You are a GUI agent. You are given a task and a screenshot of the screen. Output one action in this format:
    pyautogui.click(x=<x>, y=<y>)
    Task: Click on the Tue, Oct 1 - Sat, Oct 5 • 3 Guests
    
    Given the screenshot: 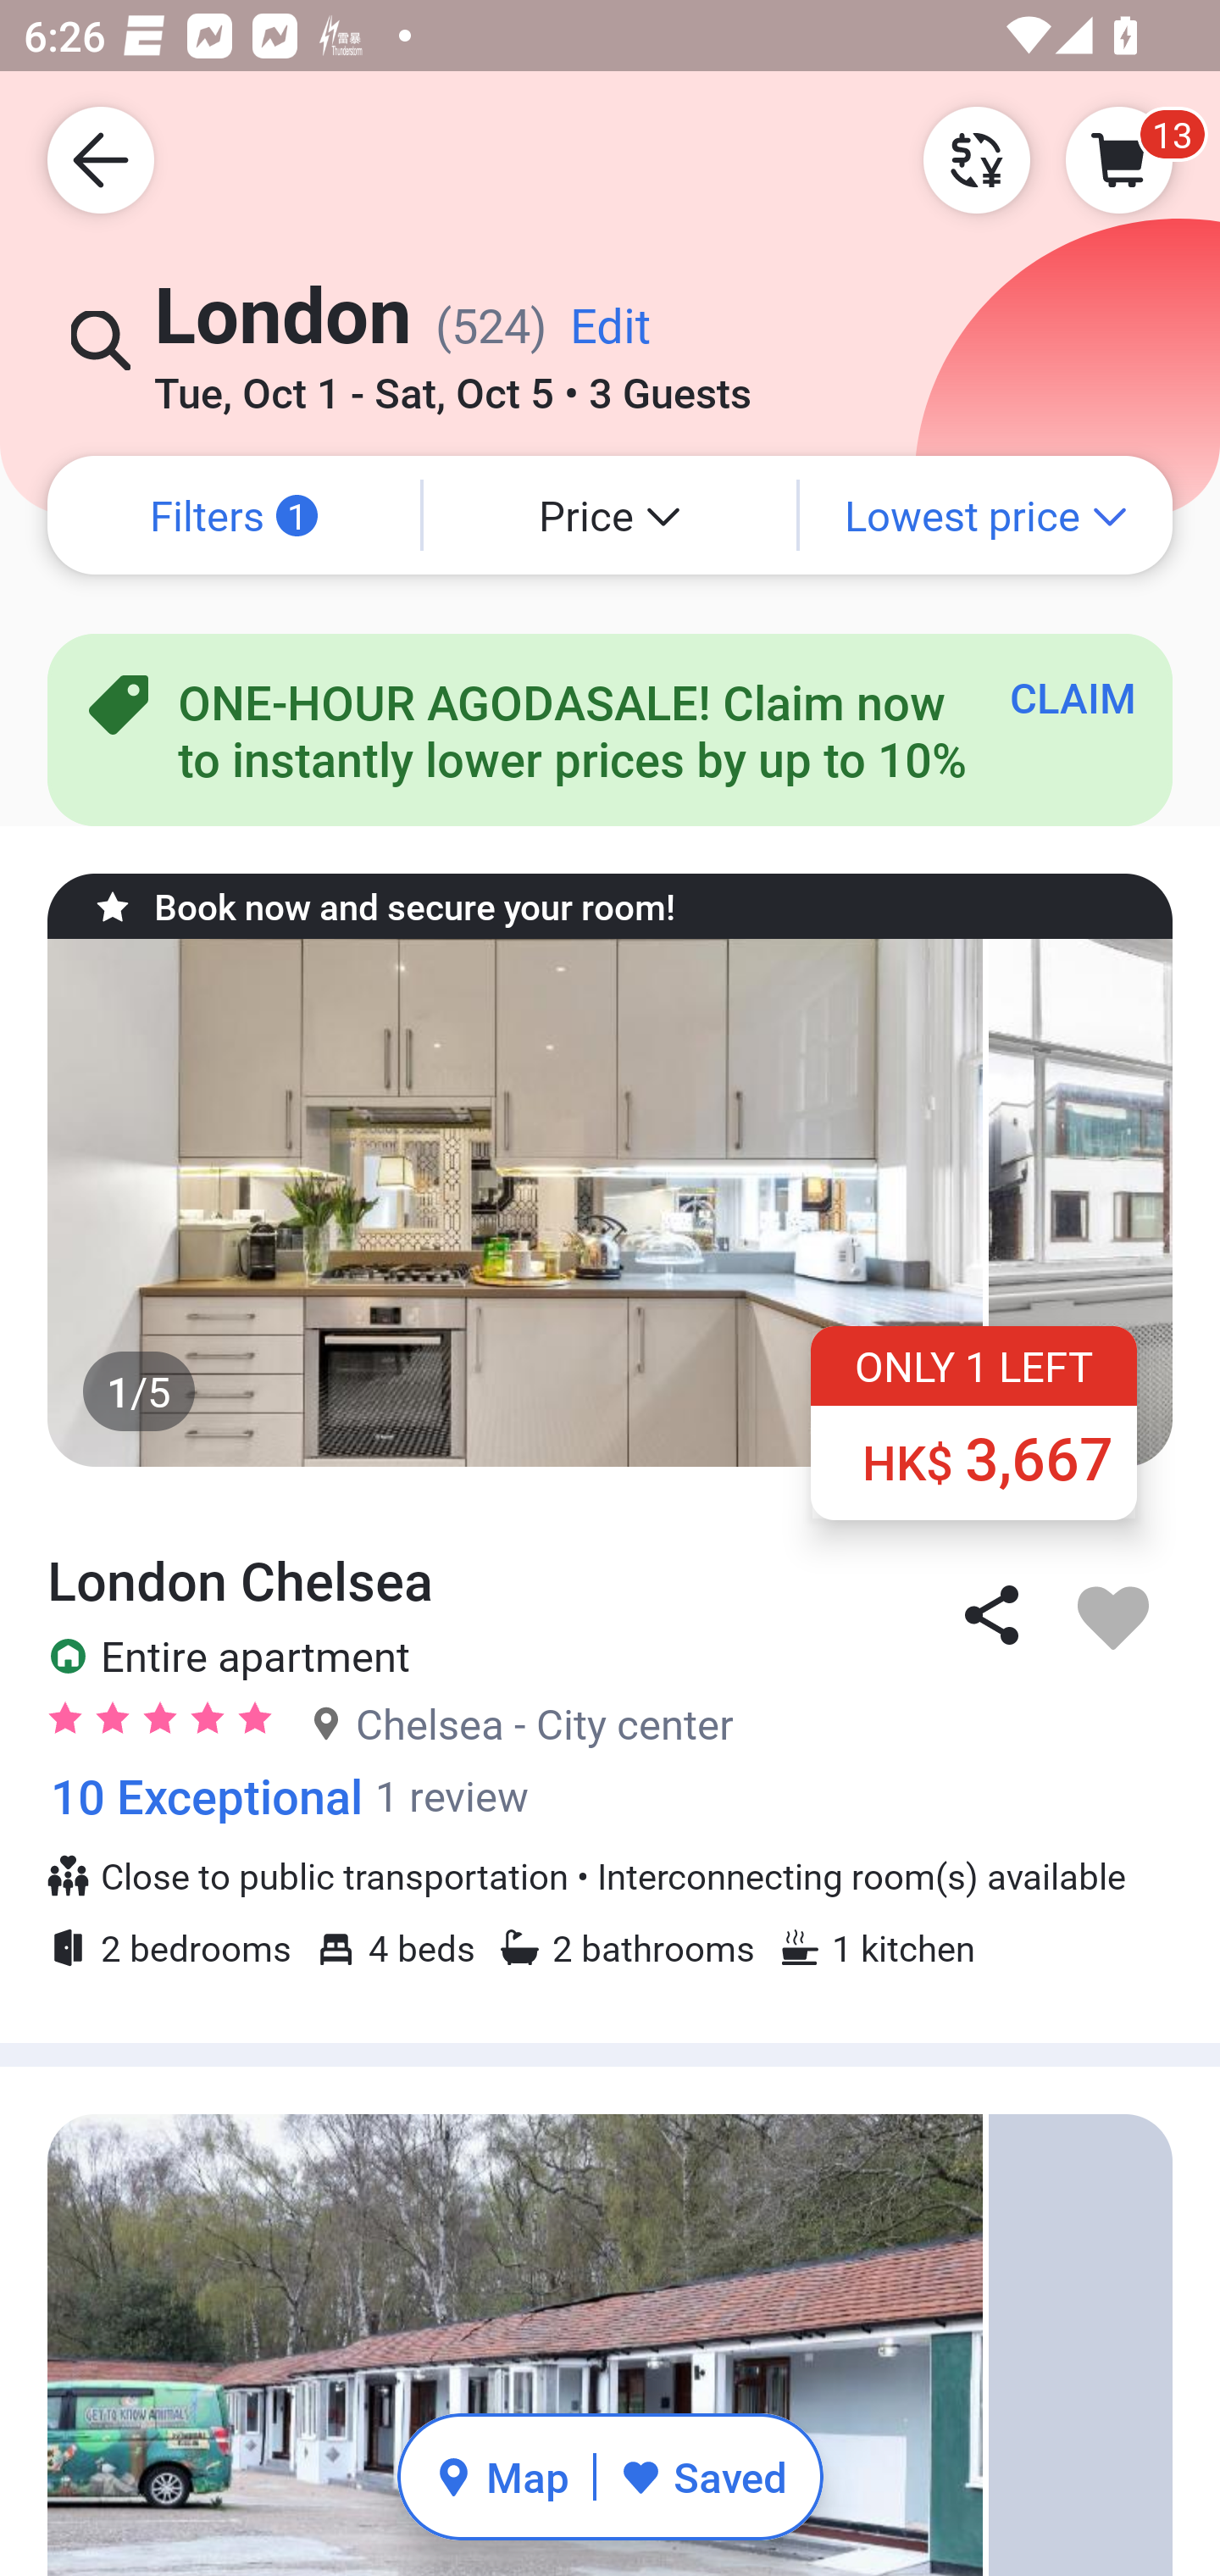 What is the action you would take?
    pyautogui.click(x=452, y=382)
    